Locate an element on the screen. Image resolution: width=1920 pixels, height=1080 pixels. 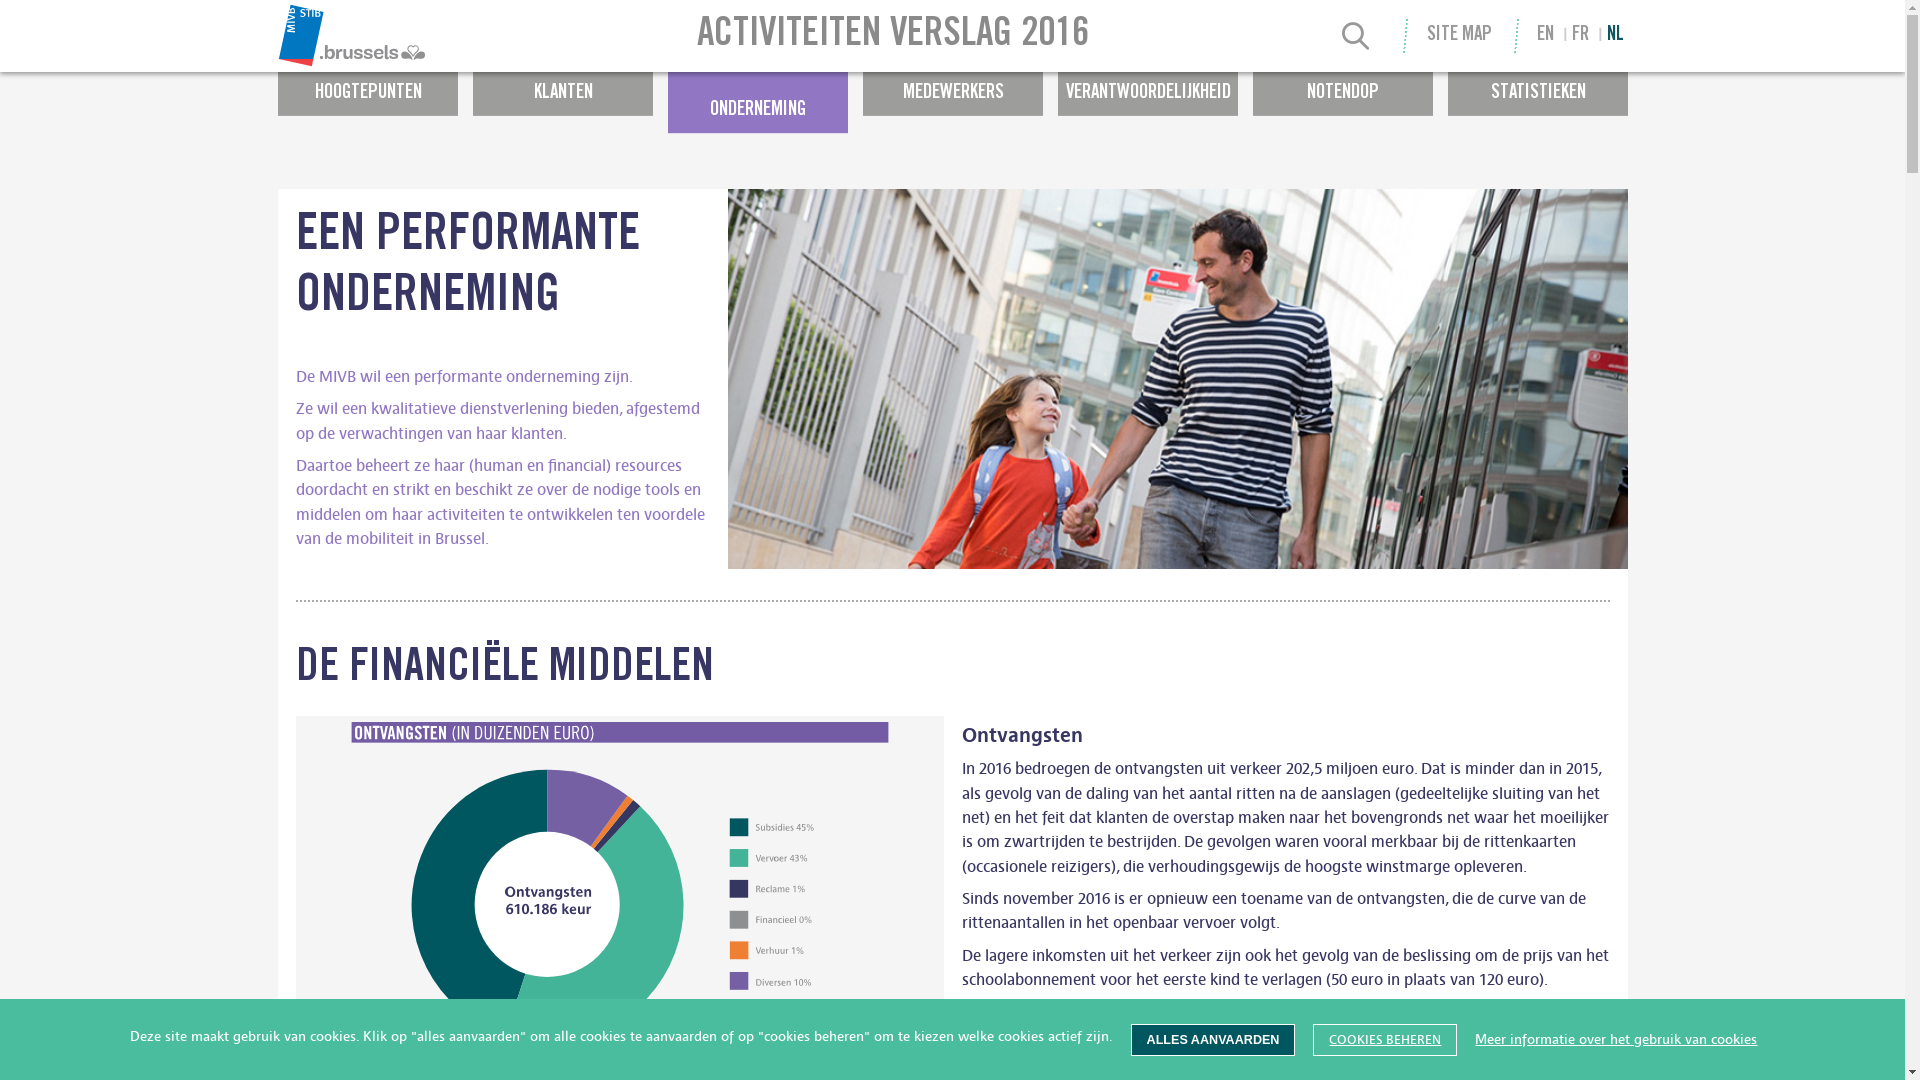
ALLES AANVAARDEN is located at coordinates (1214, 1040).